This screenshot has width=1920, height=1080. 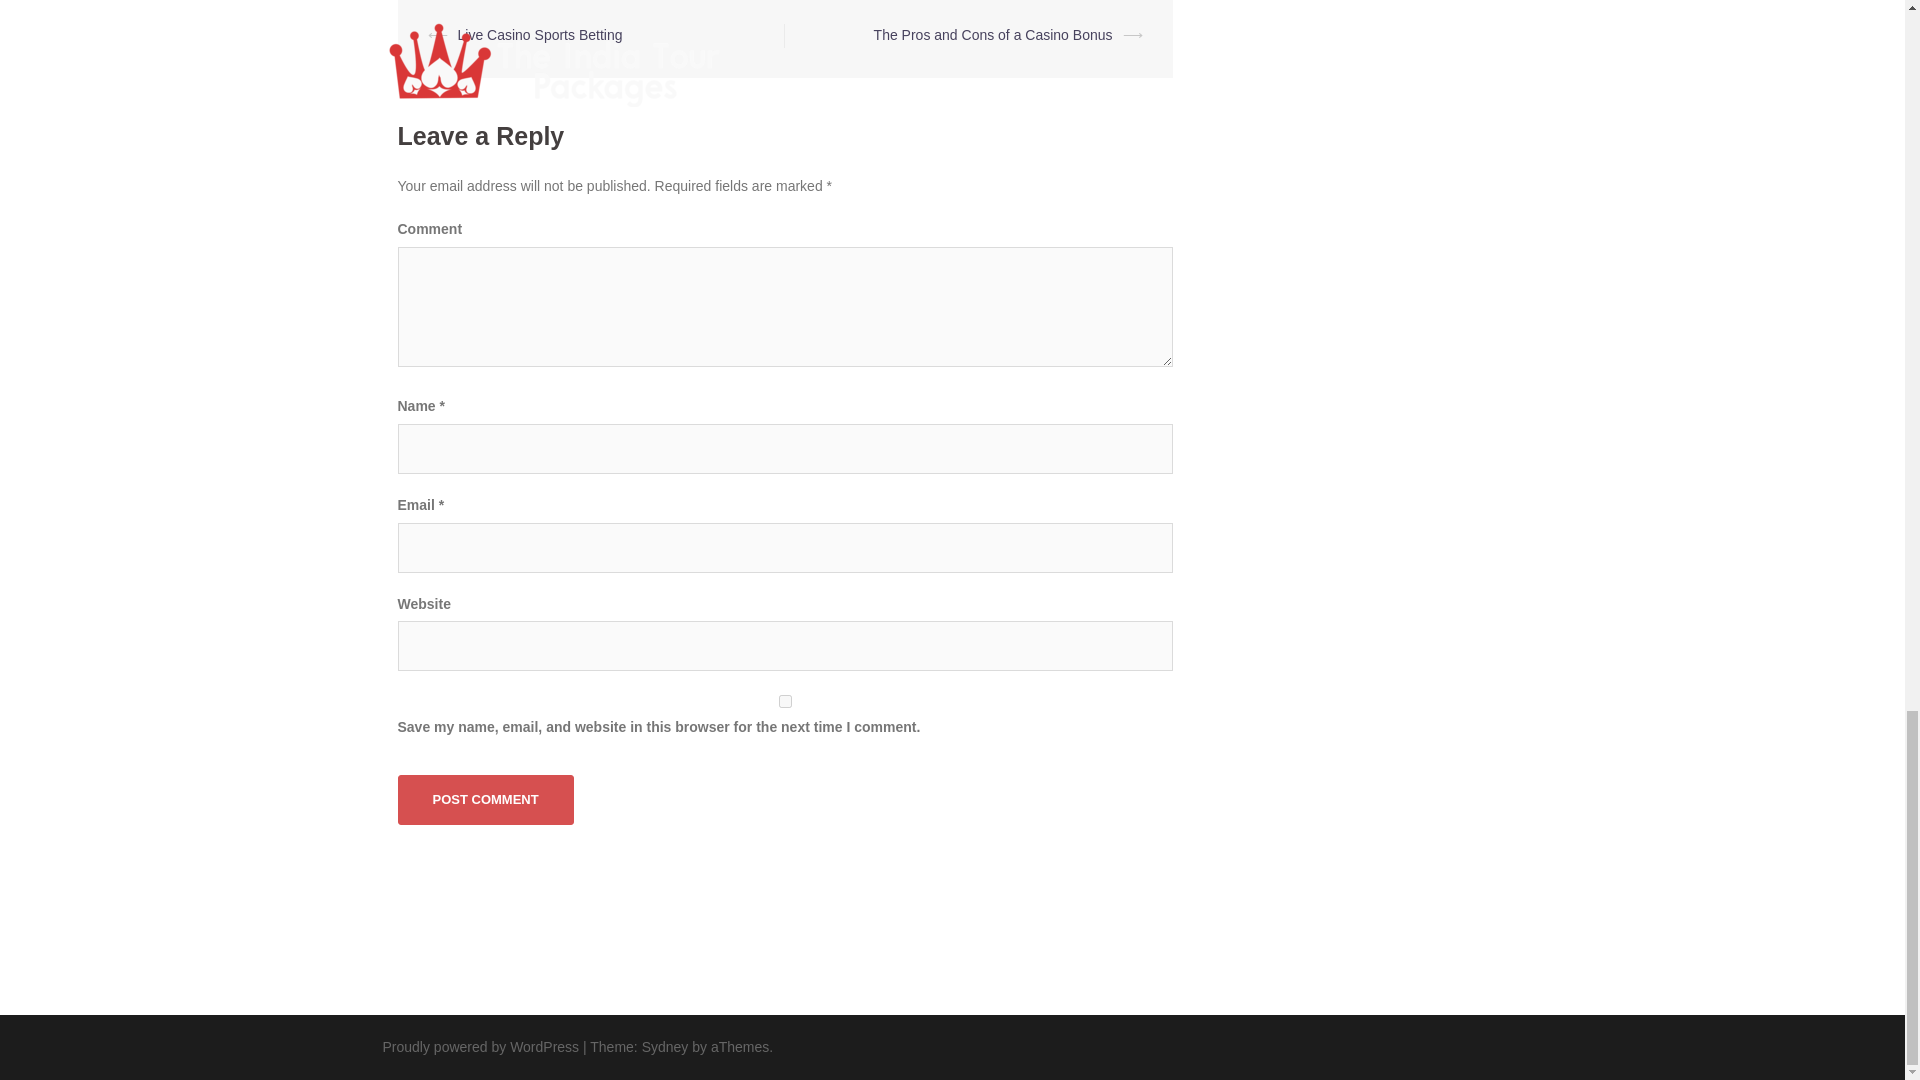 What do you see at coordinates (486, 800) in the screenshot?
I see `Post Comment` at bounding box center [486, 800].